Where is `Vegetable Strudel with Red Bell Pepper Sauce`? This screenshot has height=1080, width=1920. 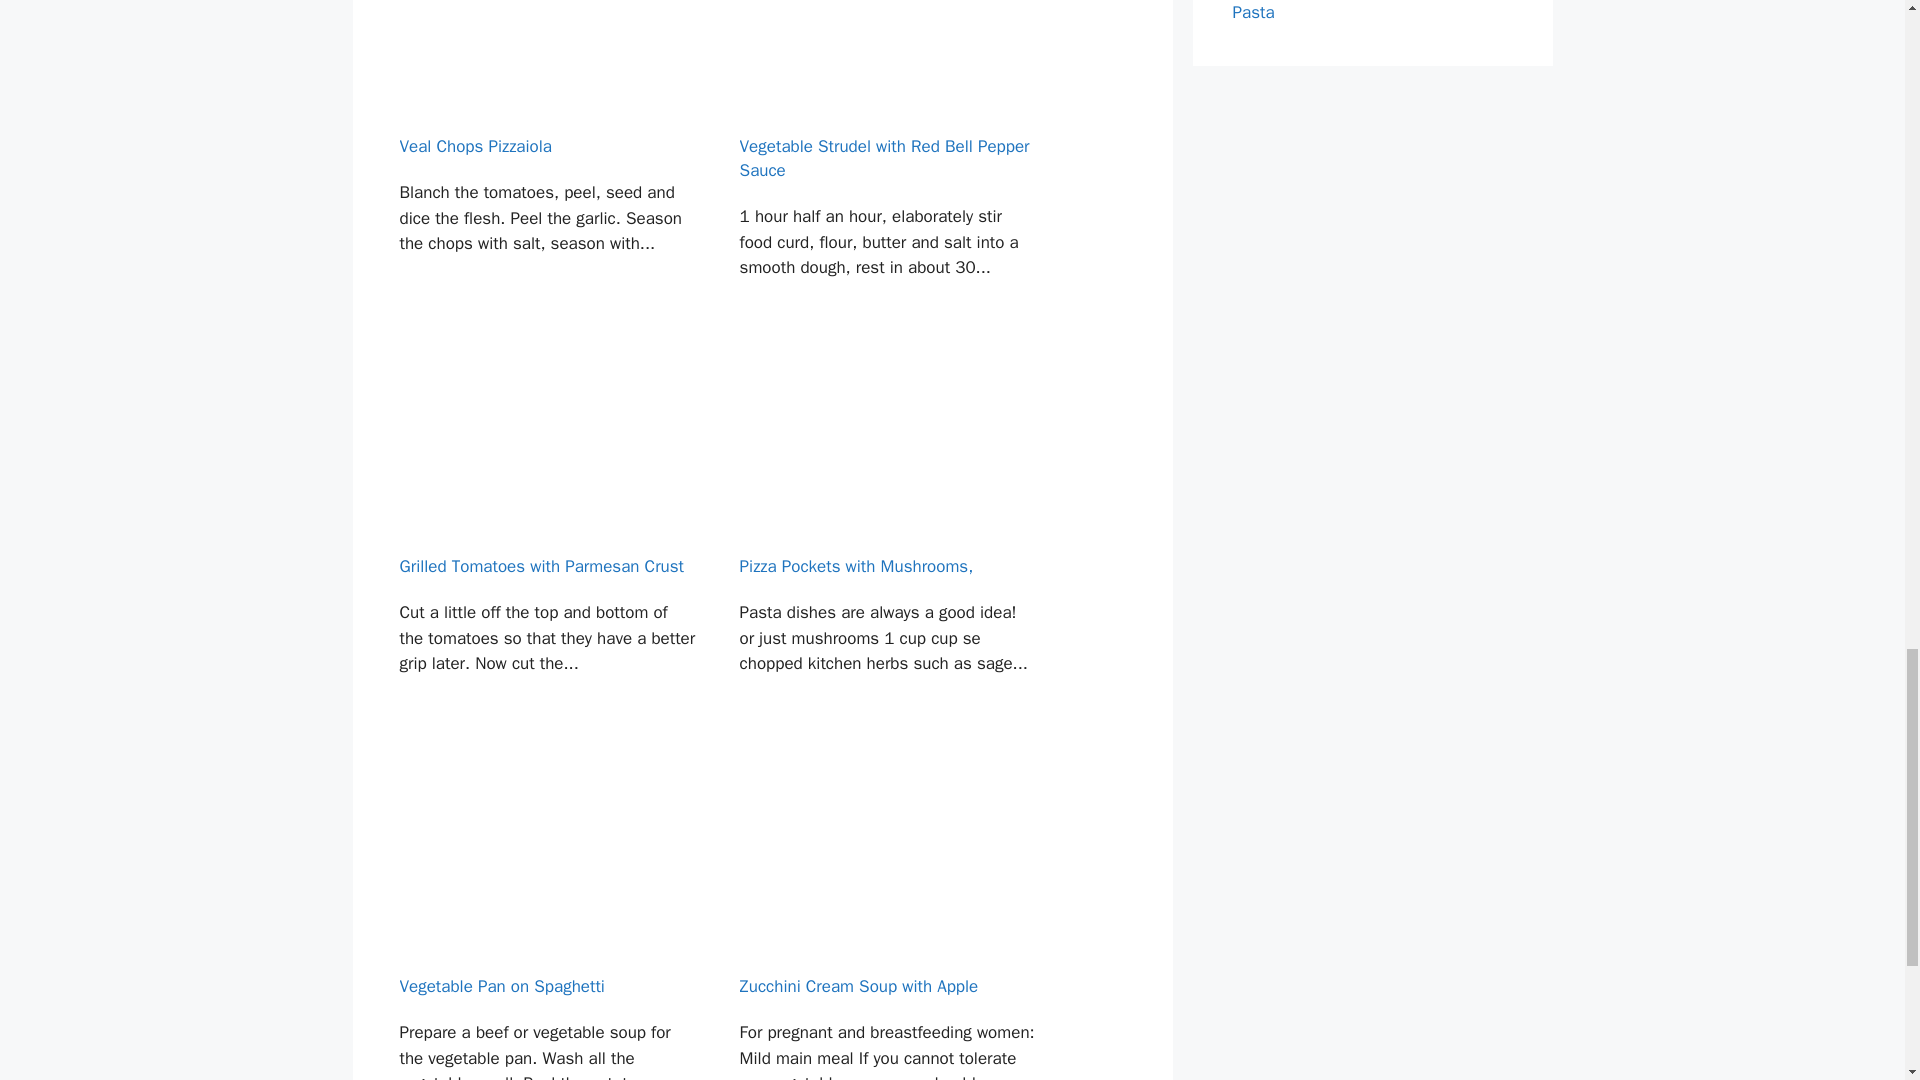 Vegetable Strudel with Red Bell Pepper Sauce is located at coordinates (888, 162).